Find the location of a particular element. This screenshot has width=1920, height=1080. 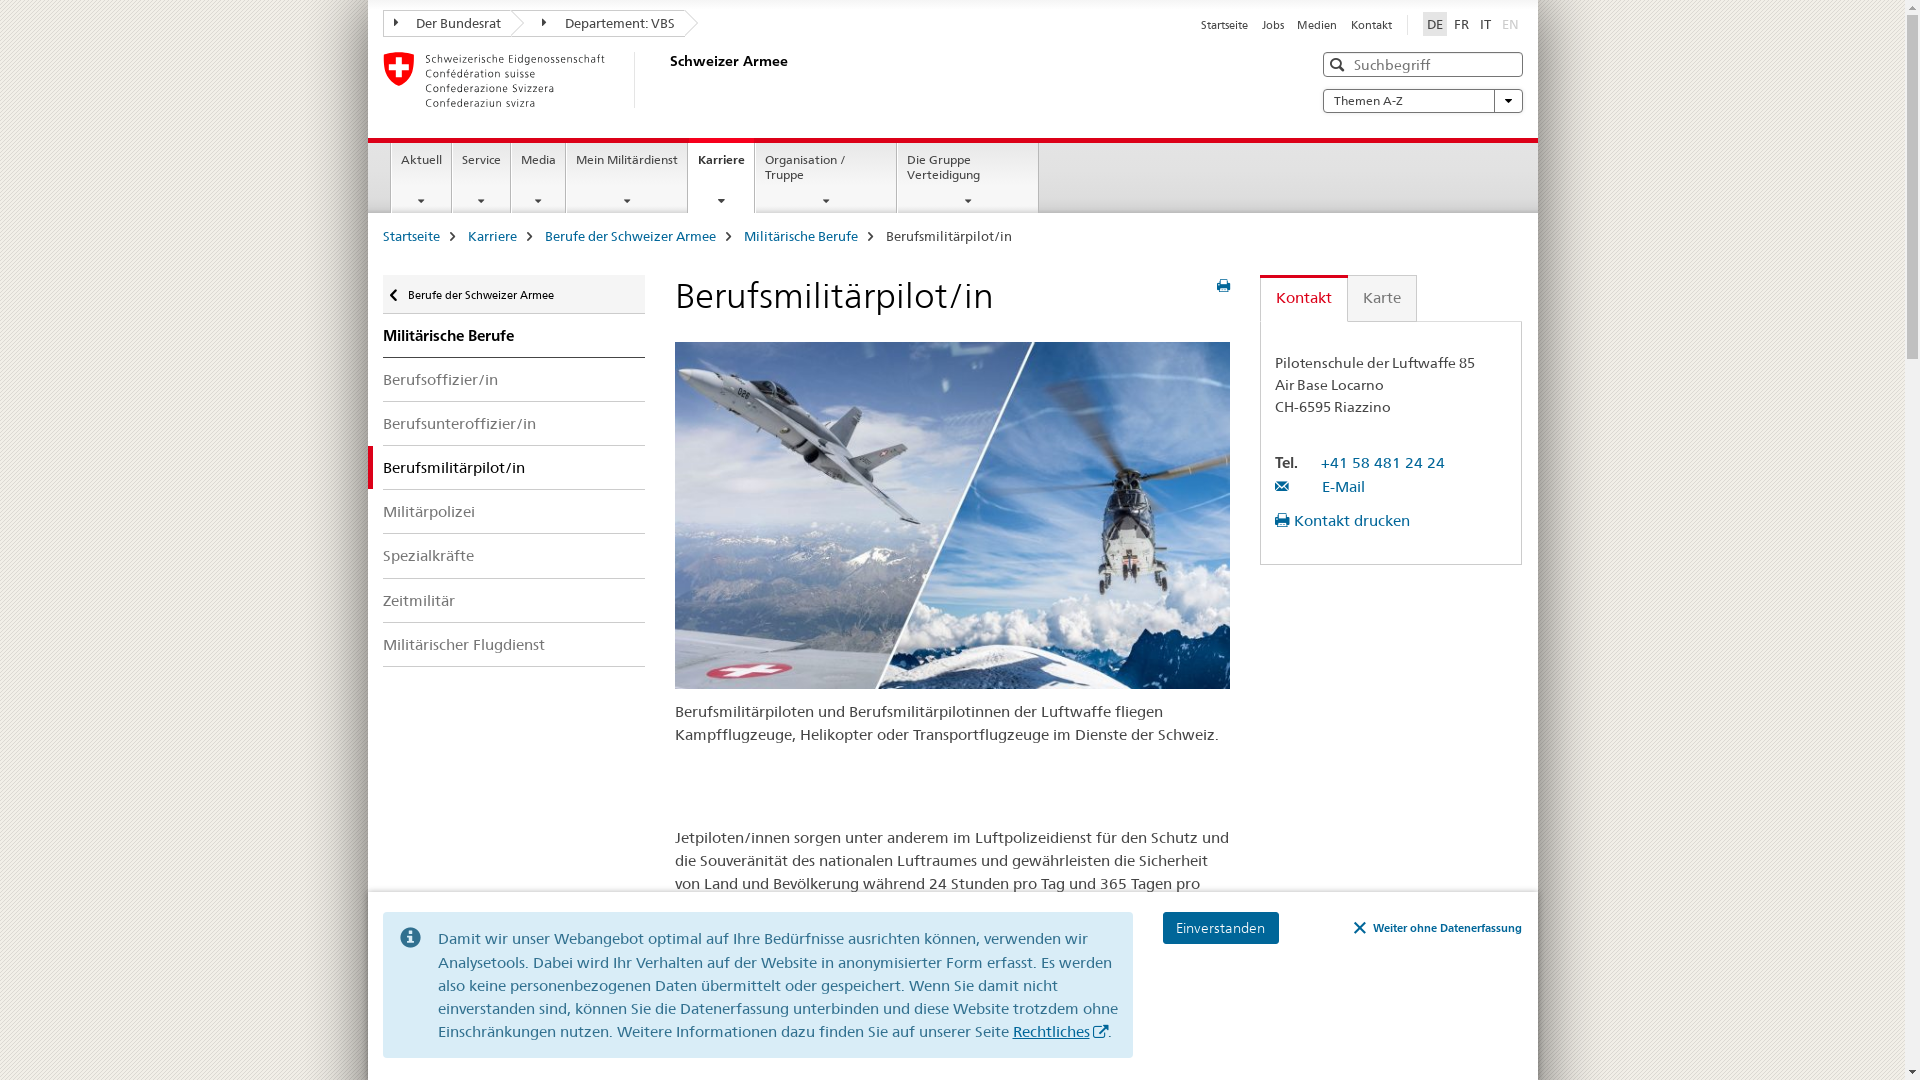

Berufsunteroffizier/in is located at coordinates (514, 424).